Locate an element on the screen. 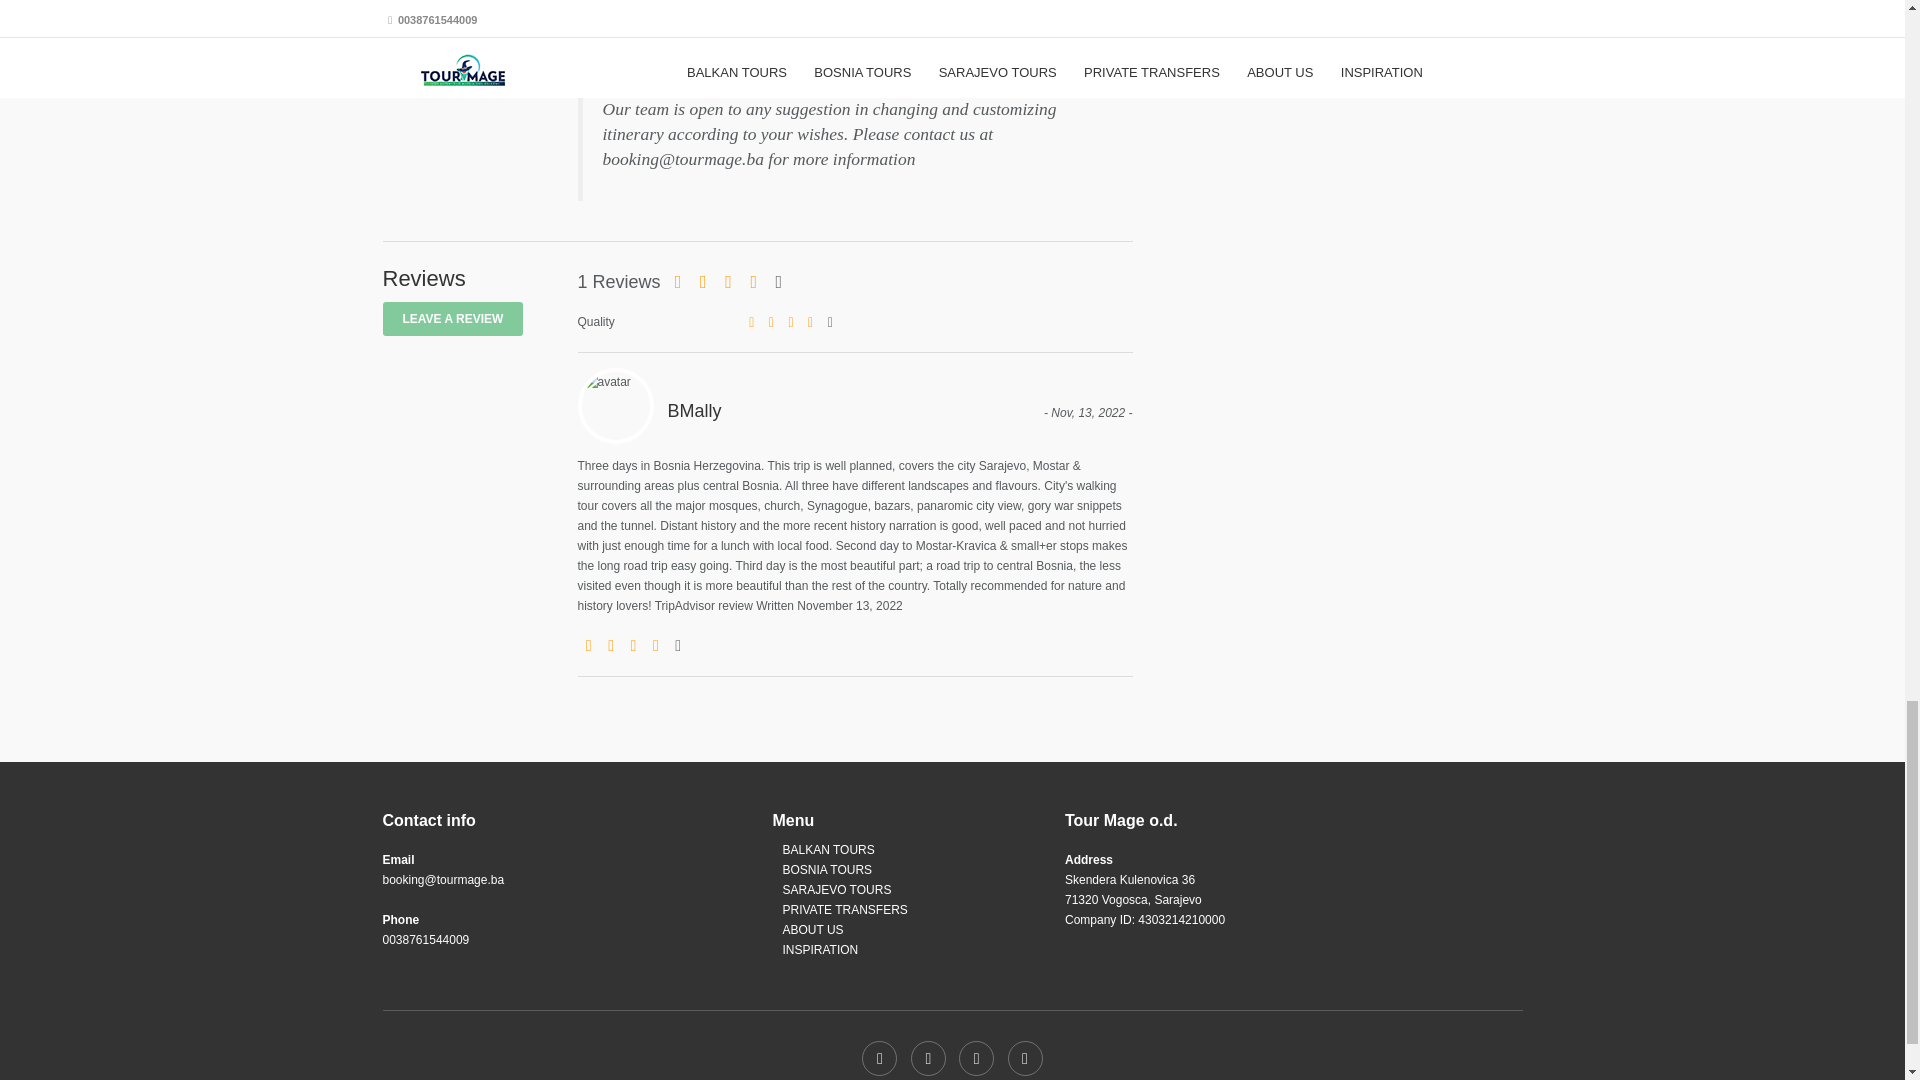  ABOUT US is located at coordinates (812, 930).